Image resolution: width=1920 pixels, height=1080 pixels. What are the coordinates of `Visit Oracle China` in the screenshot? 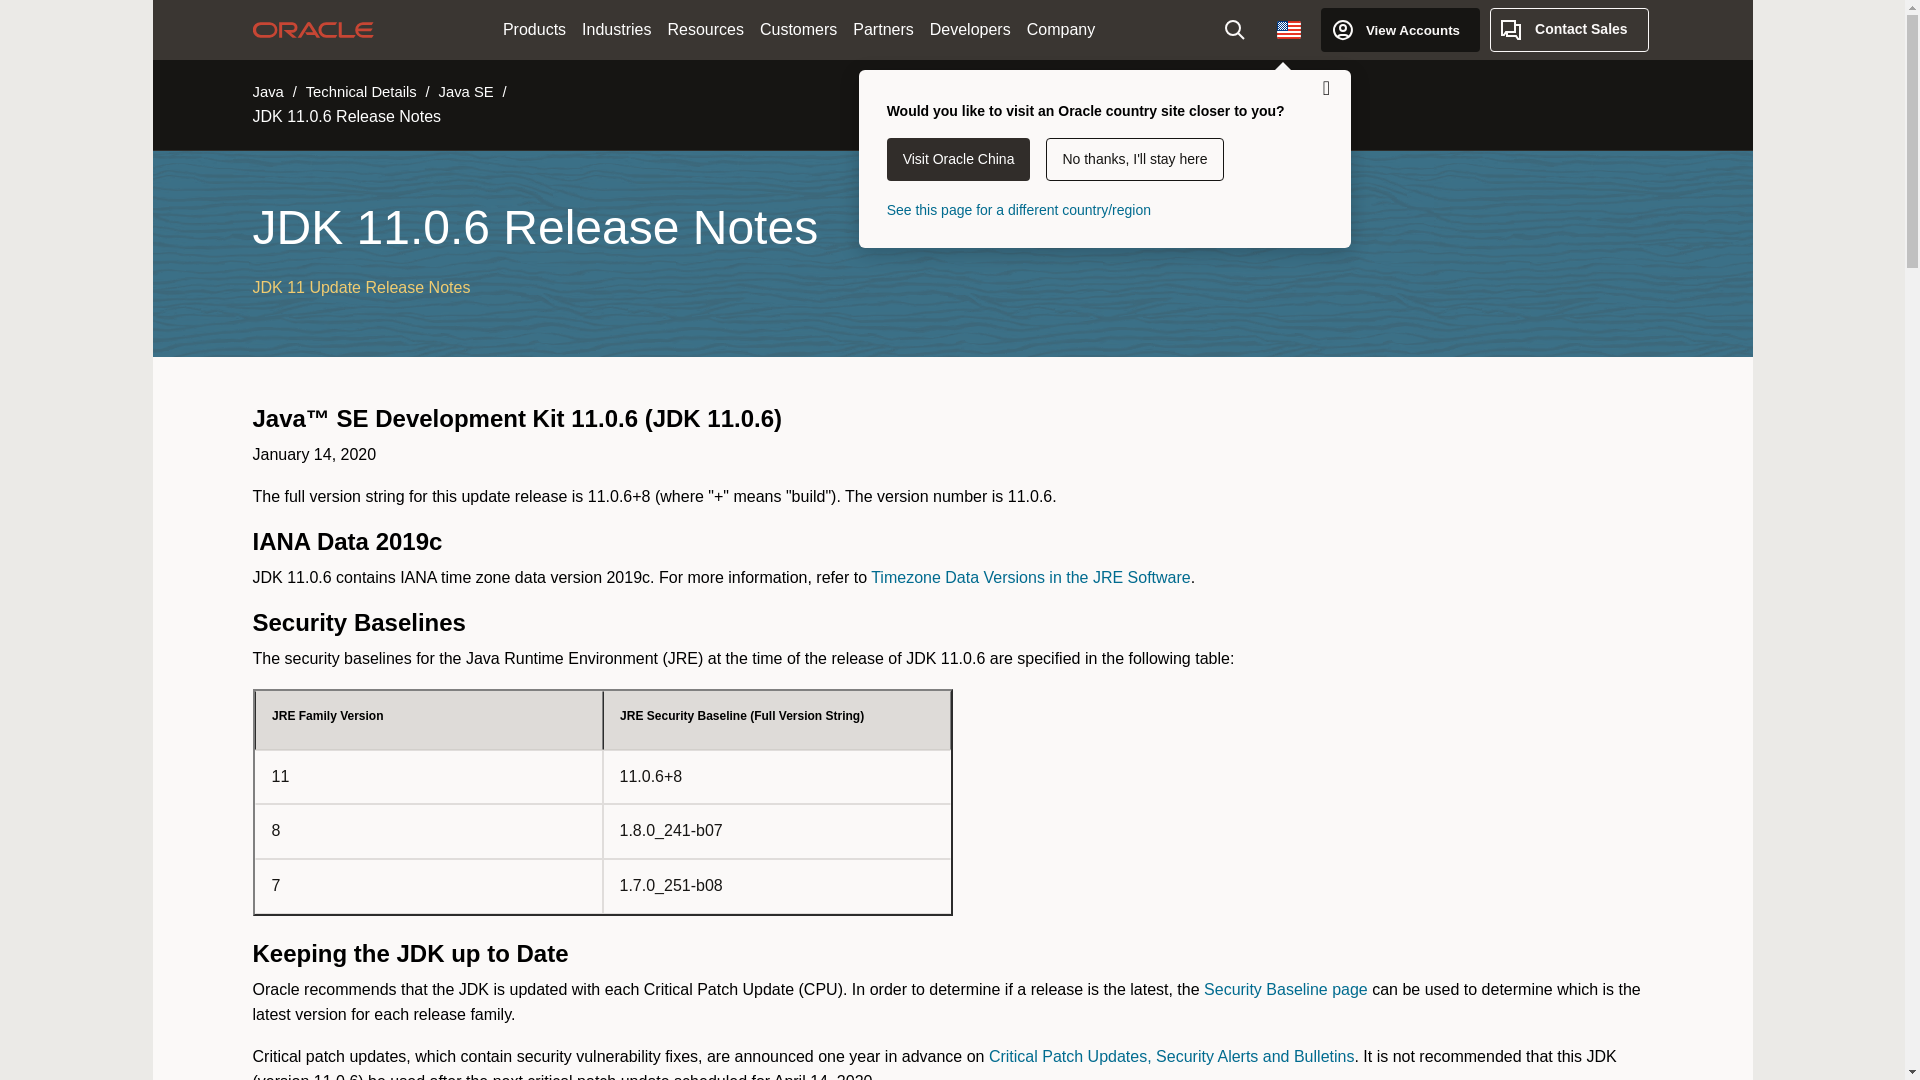 It's located at (959, 160).